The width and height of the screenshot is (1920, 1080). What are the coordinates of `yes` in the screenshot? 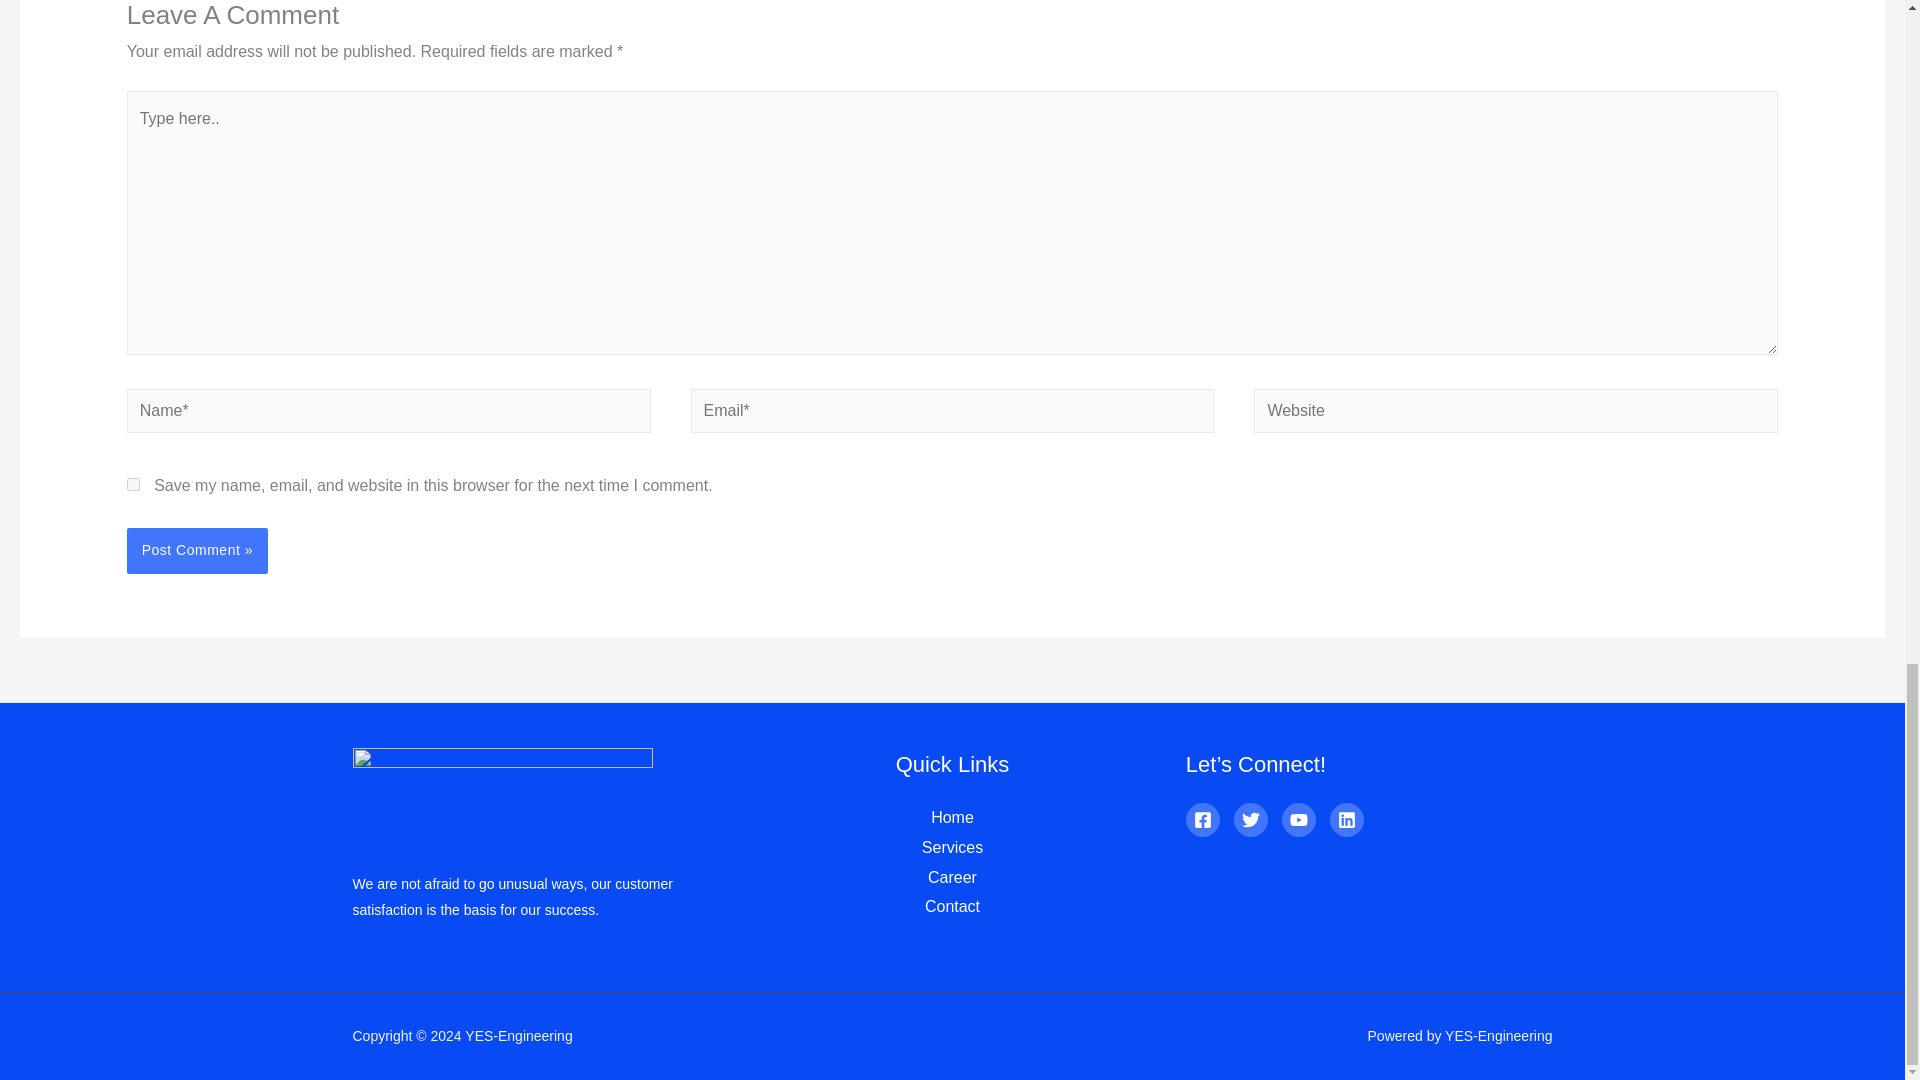 It's located at (133, 484).